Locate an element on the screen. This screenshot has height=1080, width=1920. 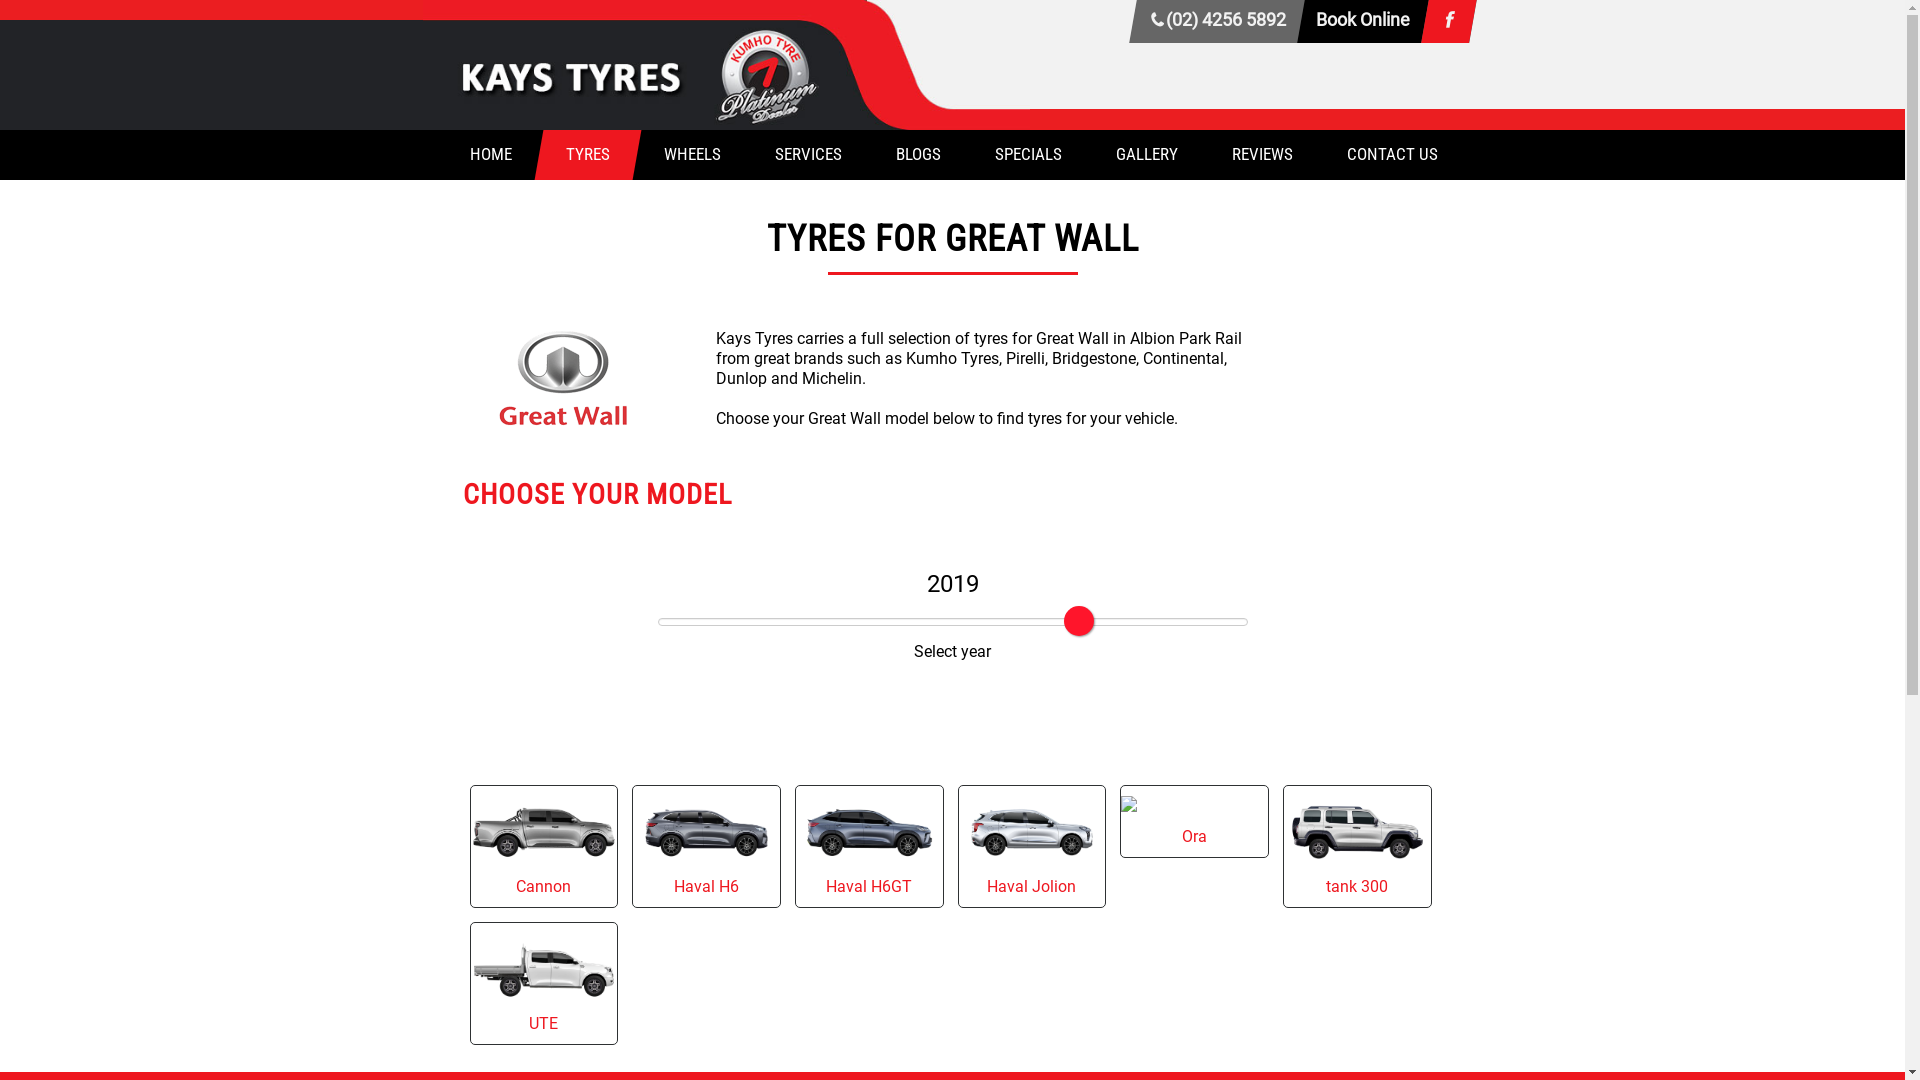
UTE is located at coordinates (544, 984).